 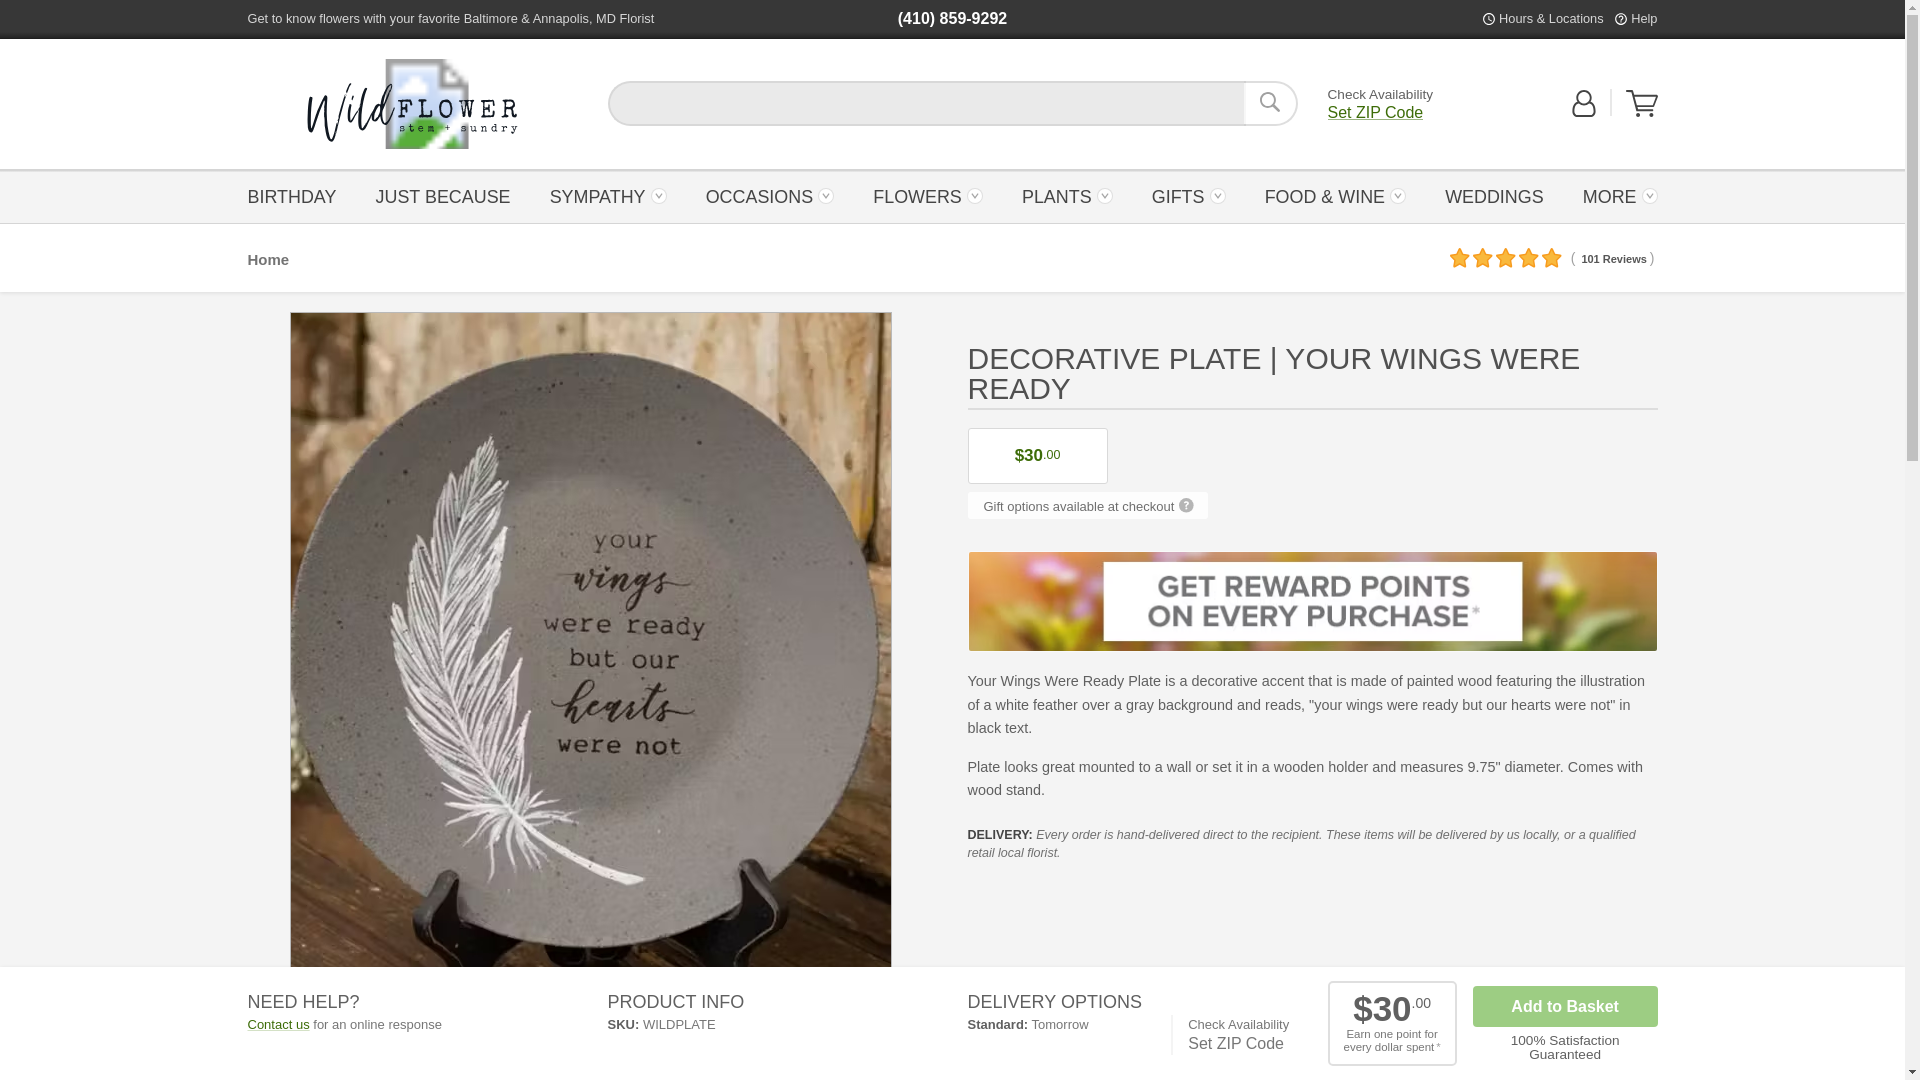 I want to click on View Your Shopping Cart, so click(x=1642, y=112).